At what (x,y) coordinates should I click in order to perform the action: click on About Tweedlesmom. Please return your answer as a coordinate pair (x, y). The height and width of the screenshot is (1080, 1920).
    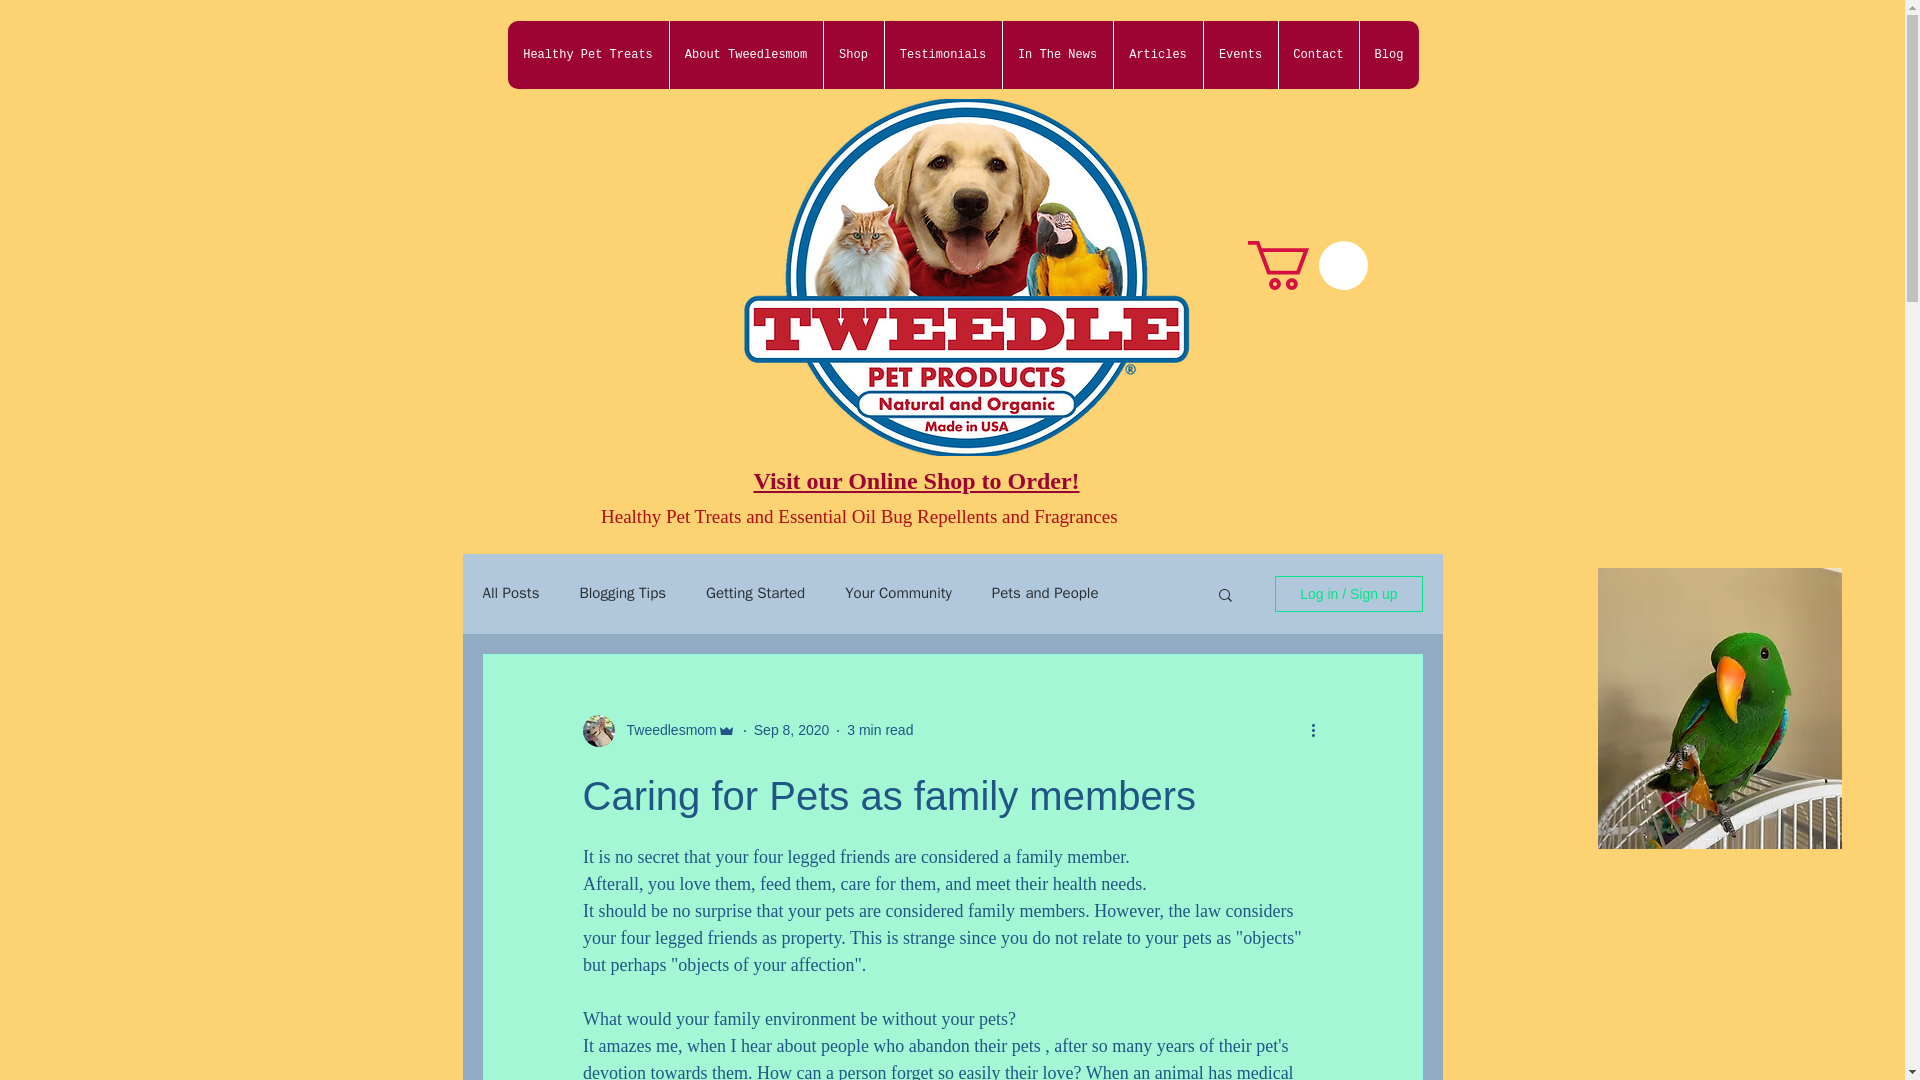
    Looking at the image, I should click on (744, 54).